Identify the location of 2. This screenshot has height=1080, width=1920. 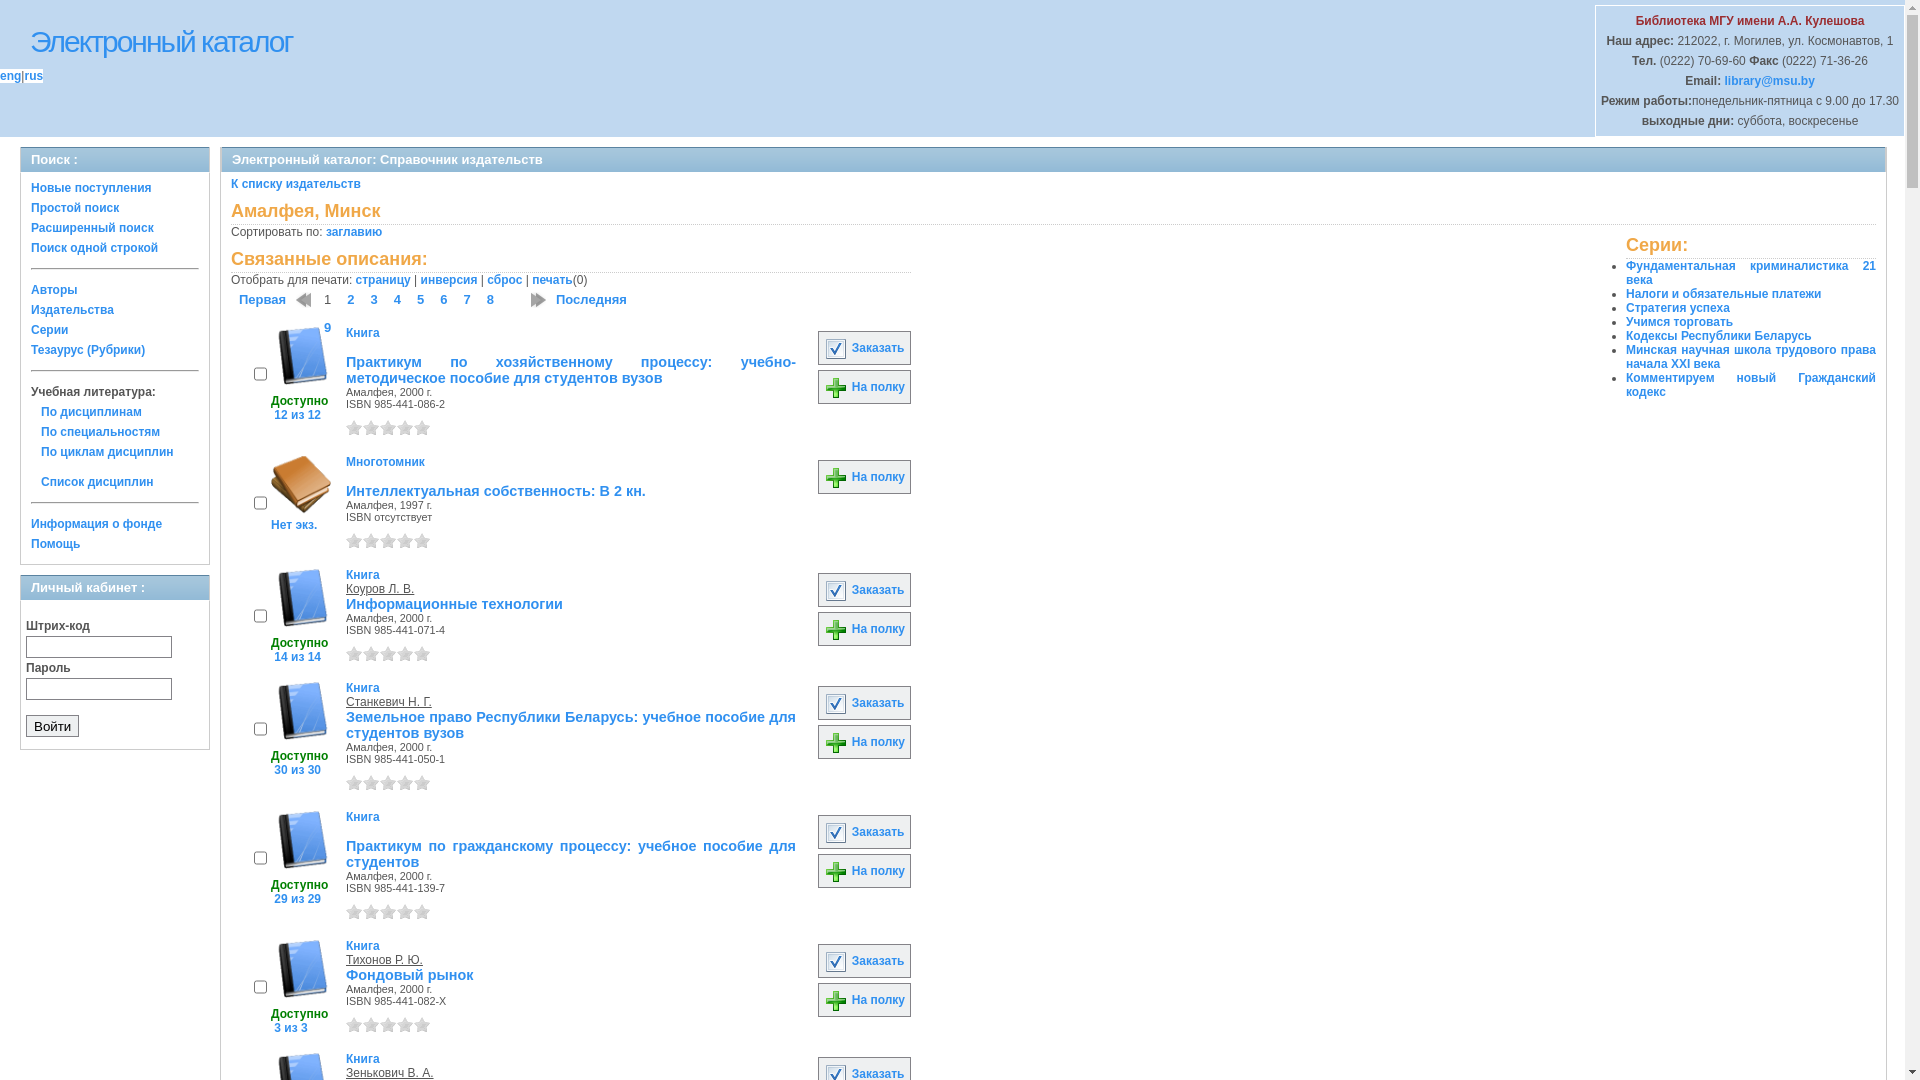
(371, 428).